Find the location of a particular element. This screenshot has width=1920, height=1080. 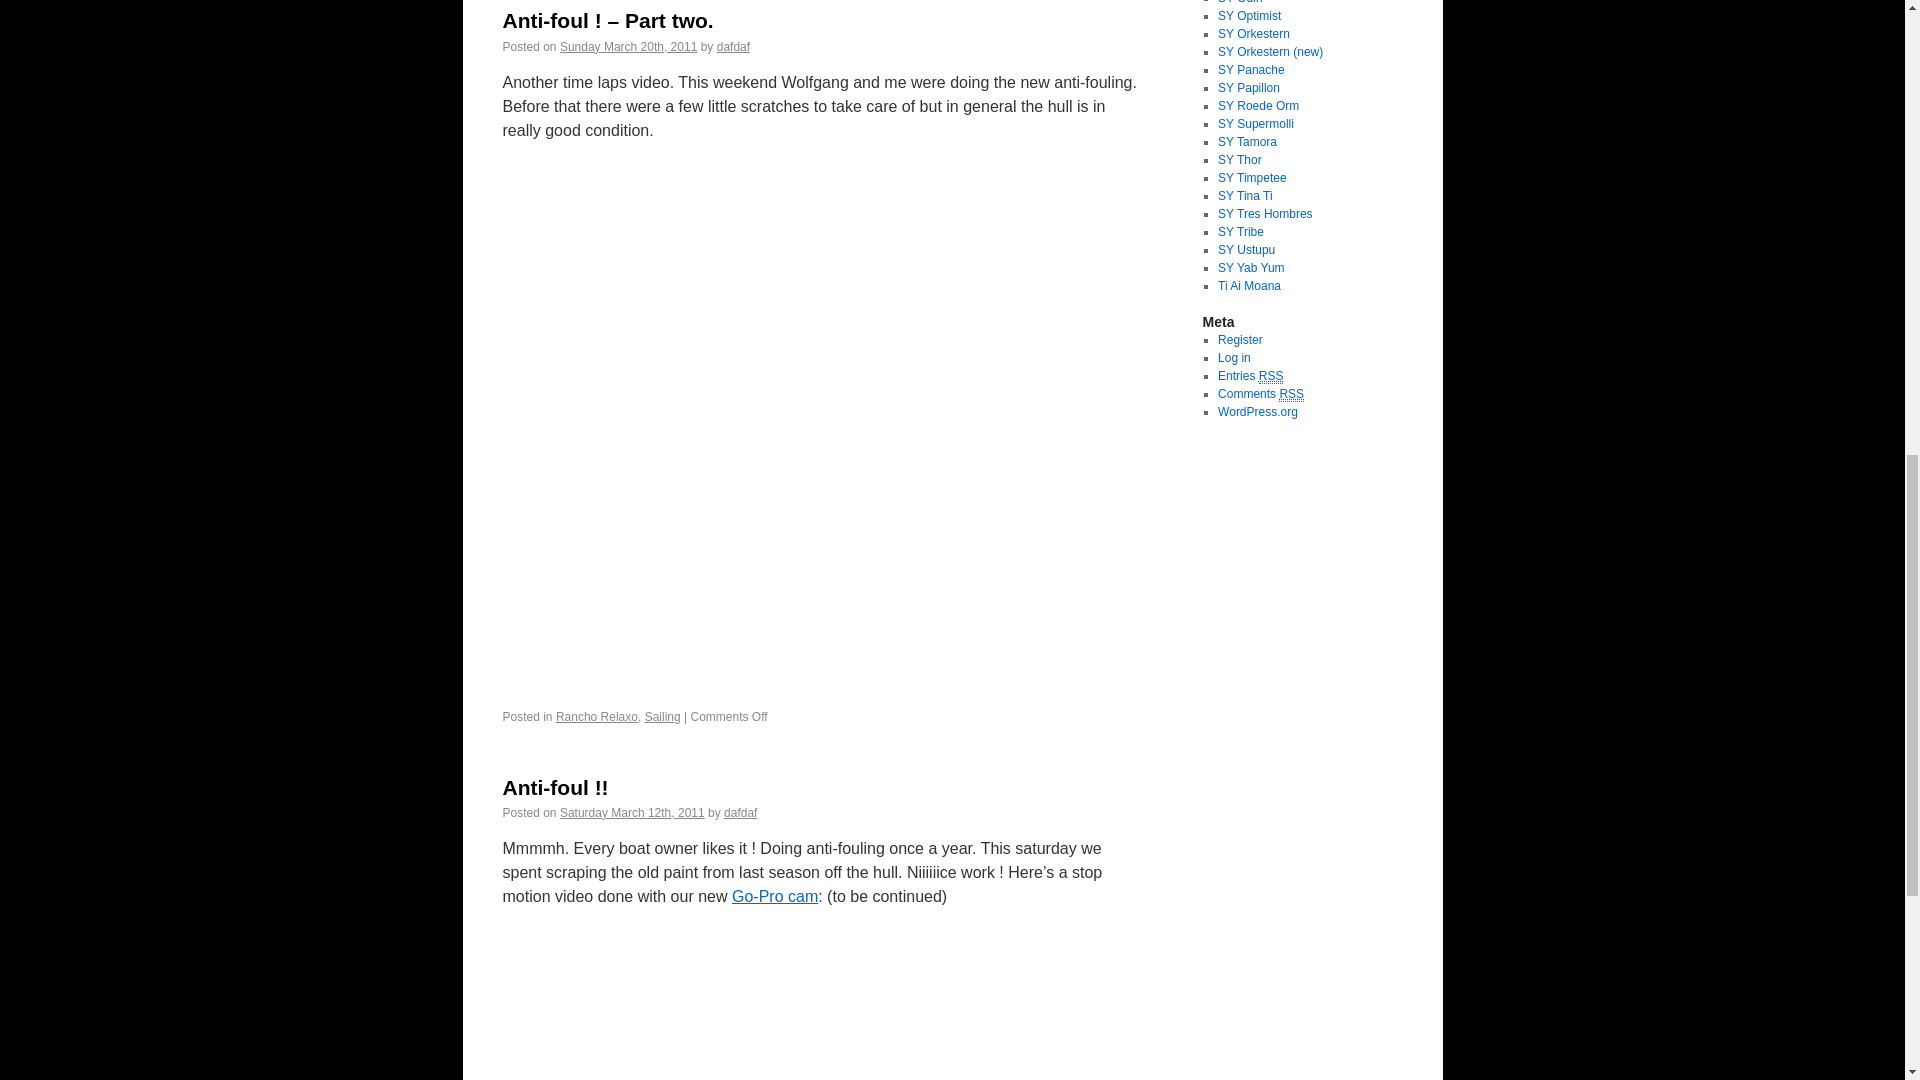

Saturday March 12th, 2011 is located at coordinates (632, 812).